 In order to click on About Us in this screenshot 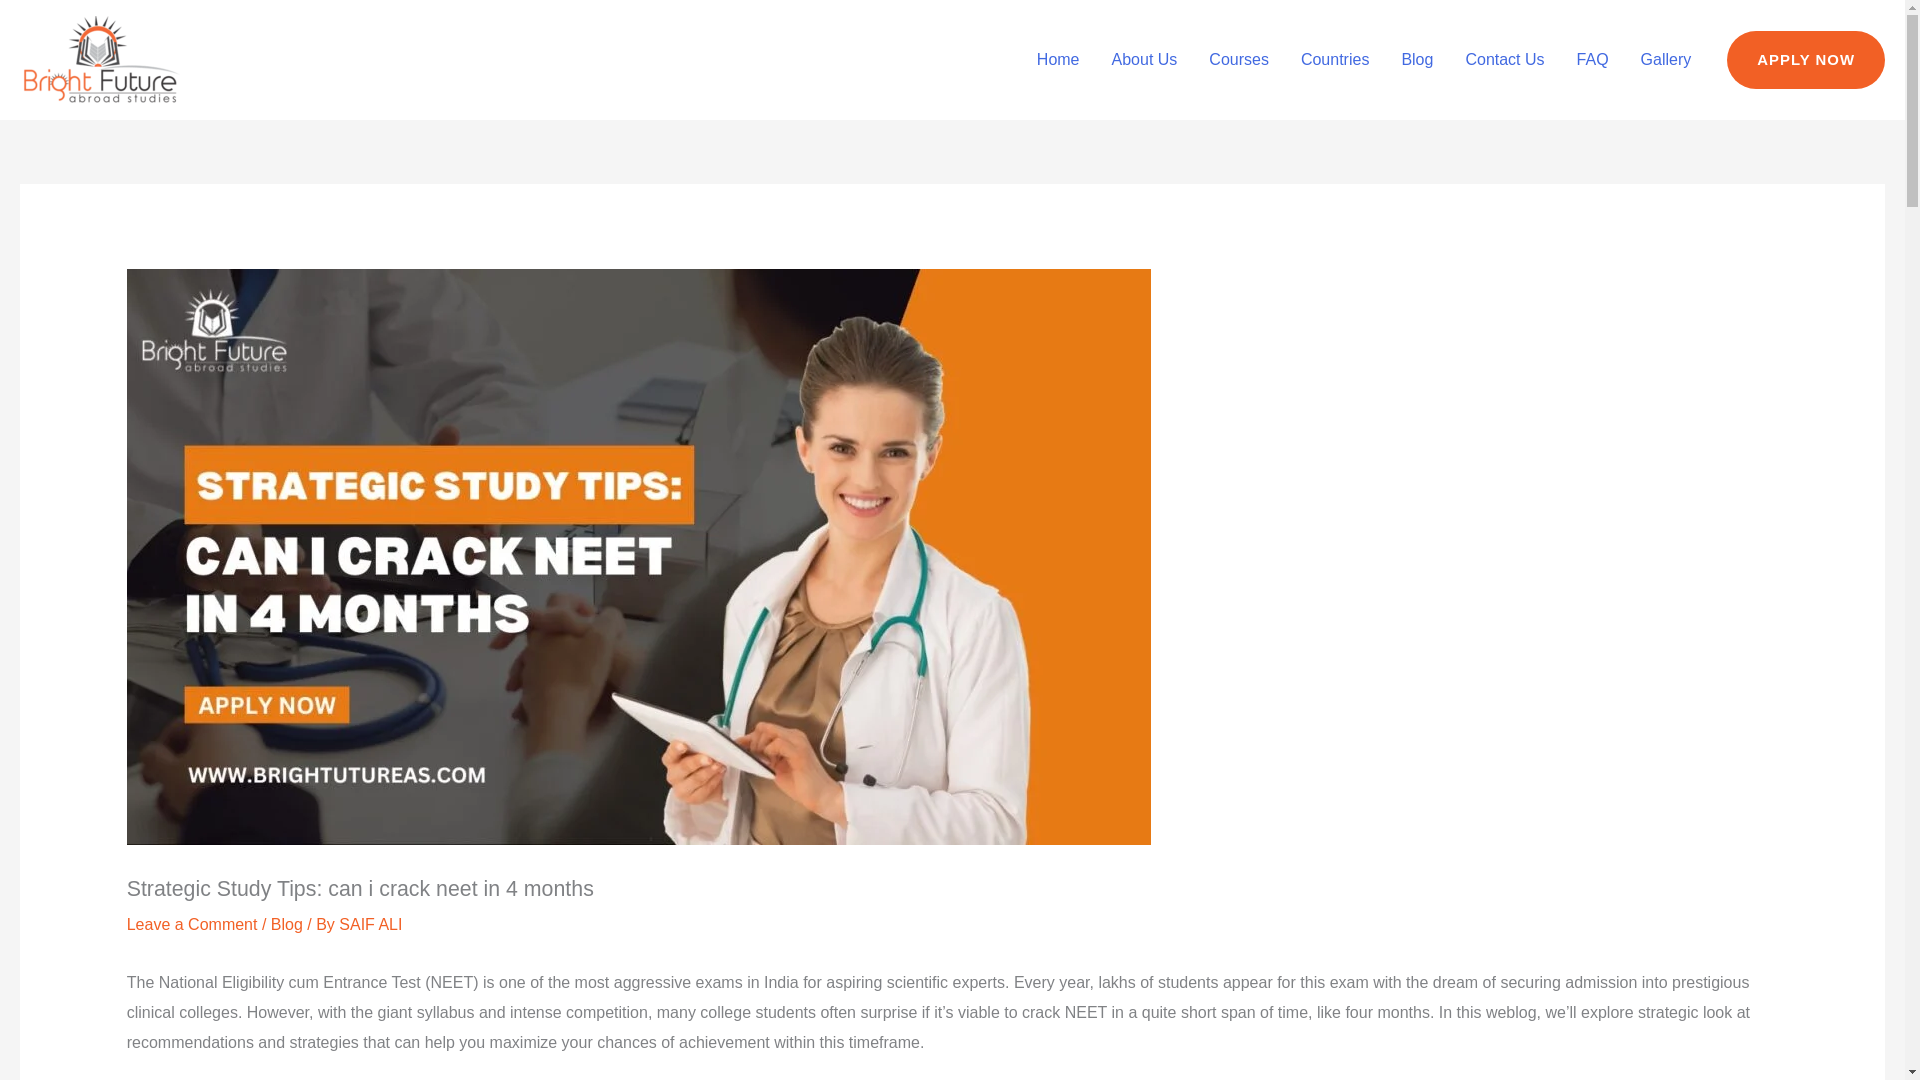, I will do `click(1145, 60)`.